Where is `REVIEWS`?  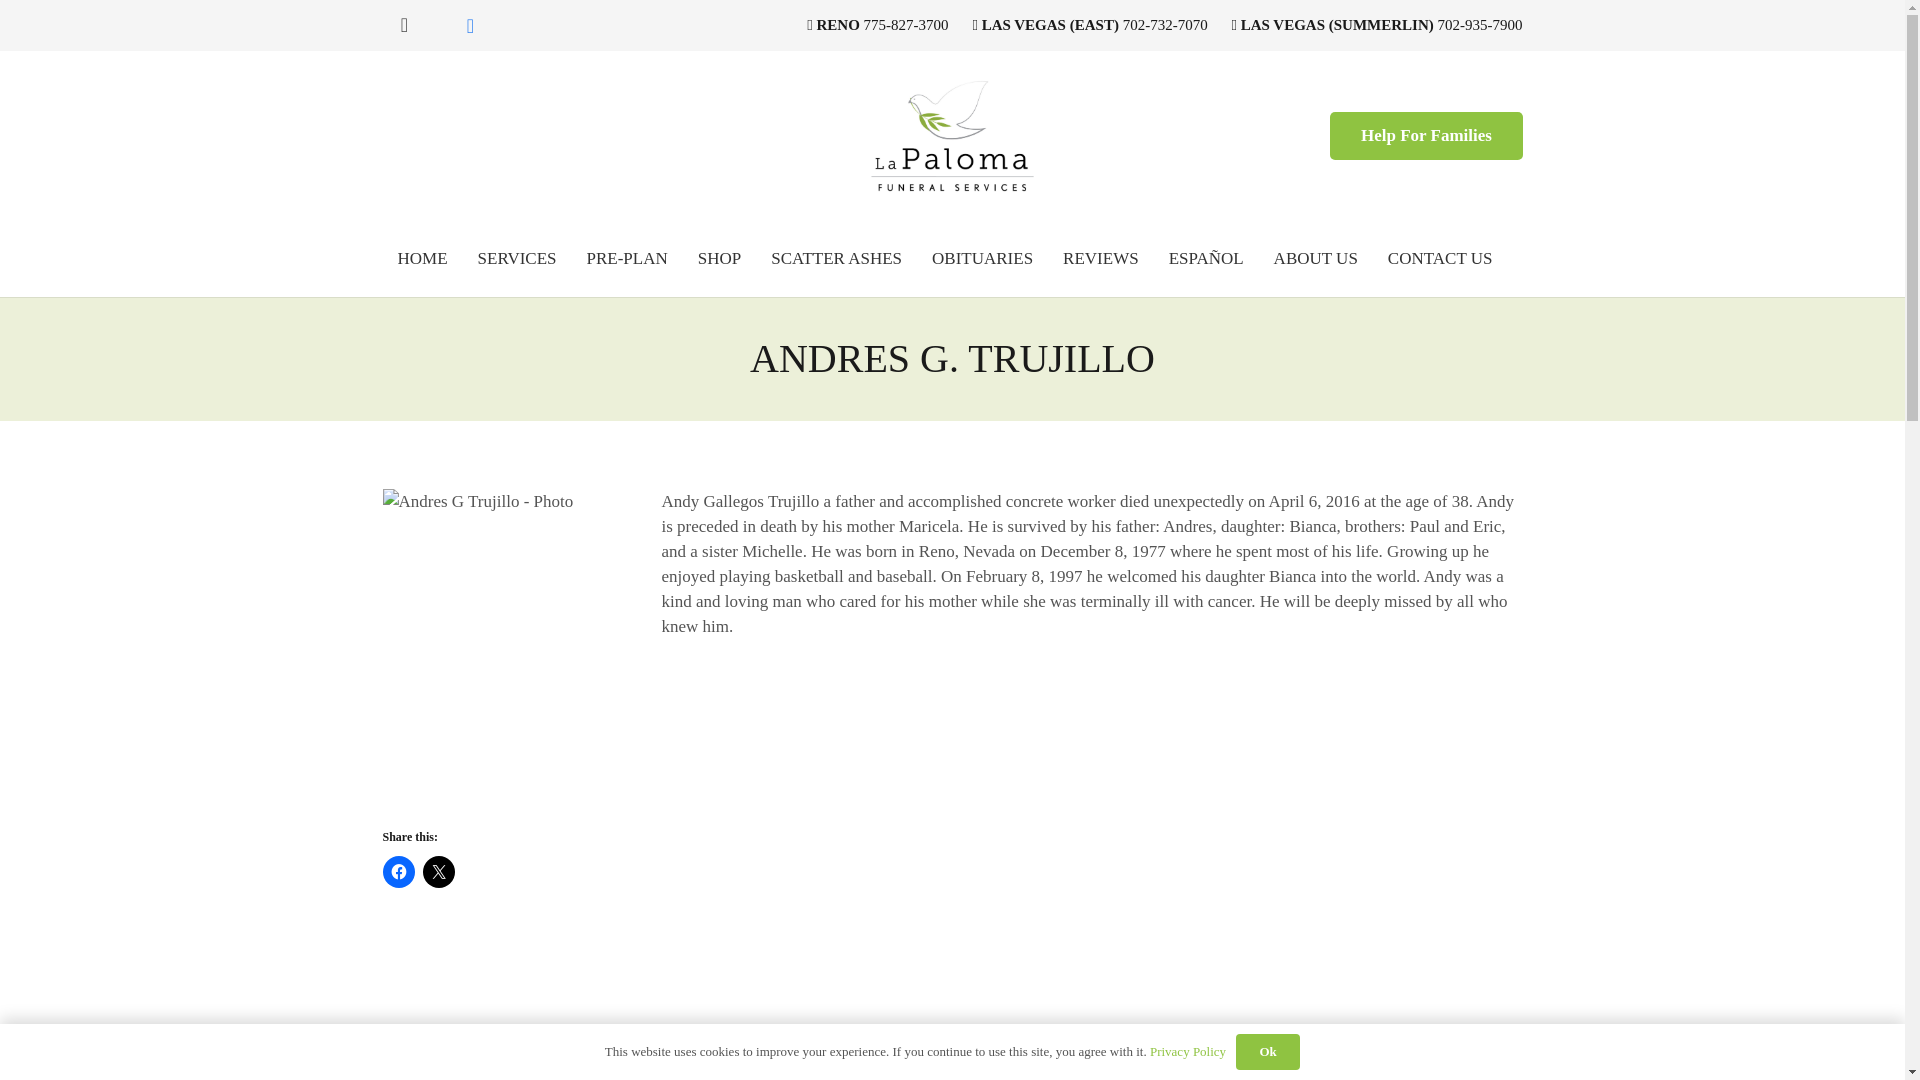 REVIEWS is located at coordinates (1100, 259).